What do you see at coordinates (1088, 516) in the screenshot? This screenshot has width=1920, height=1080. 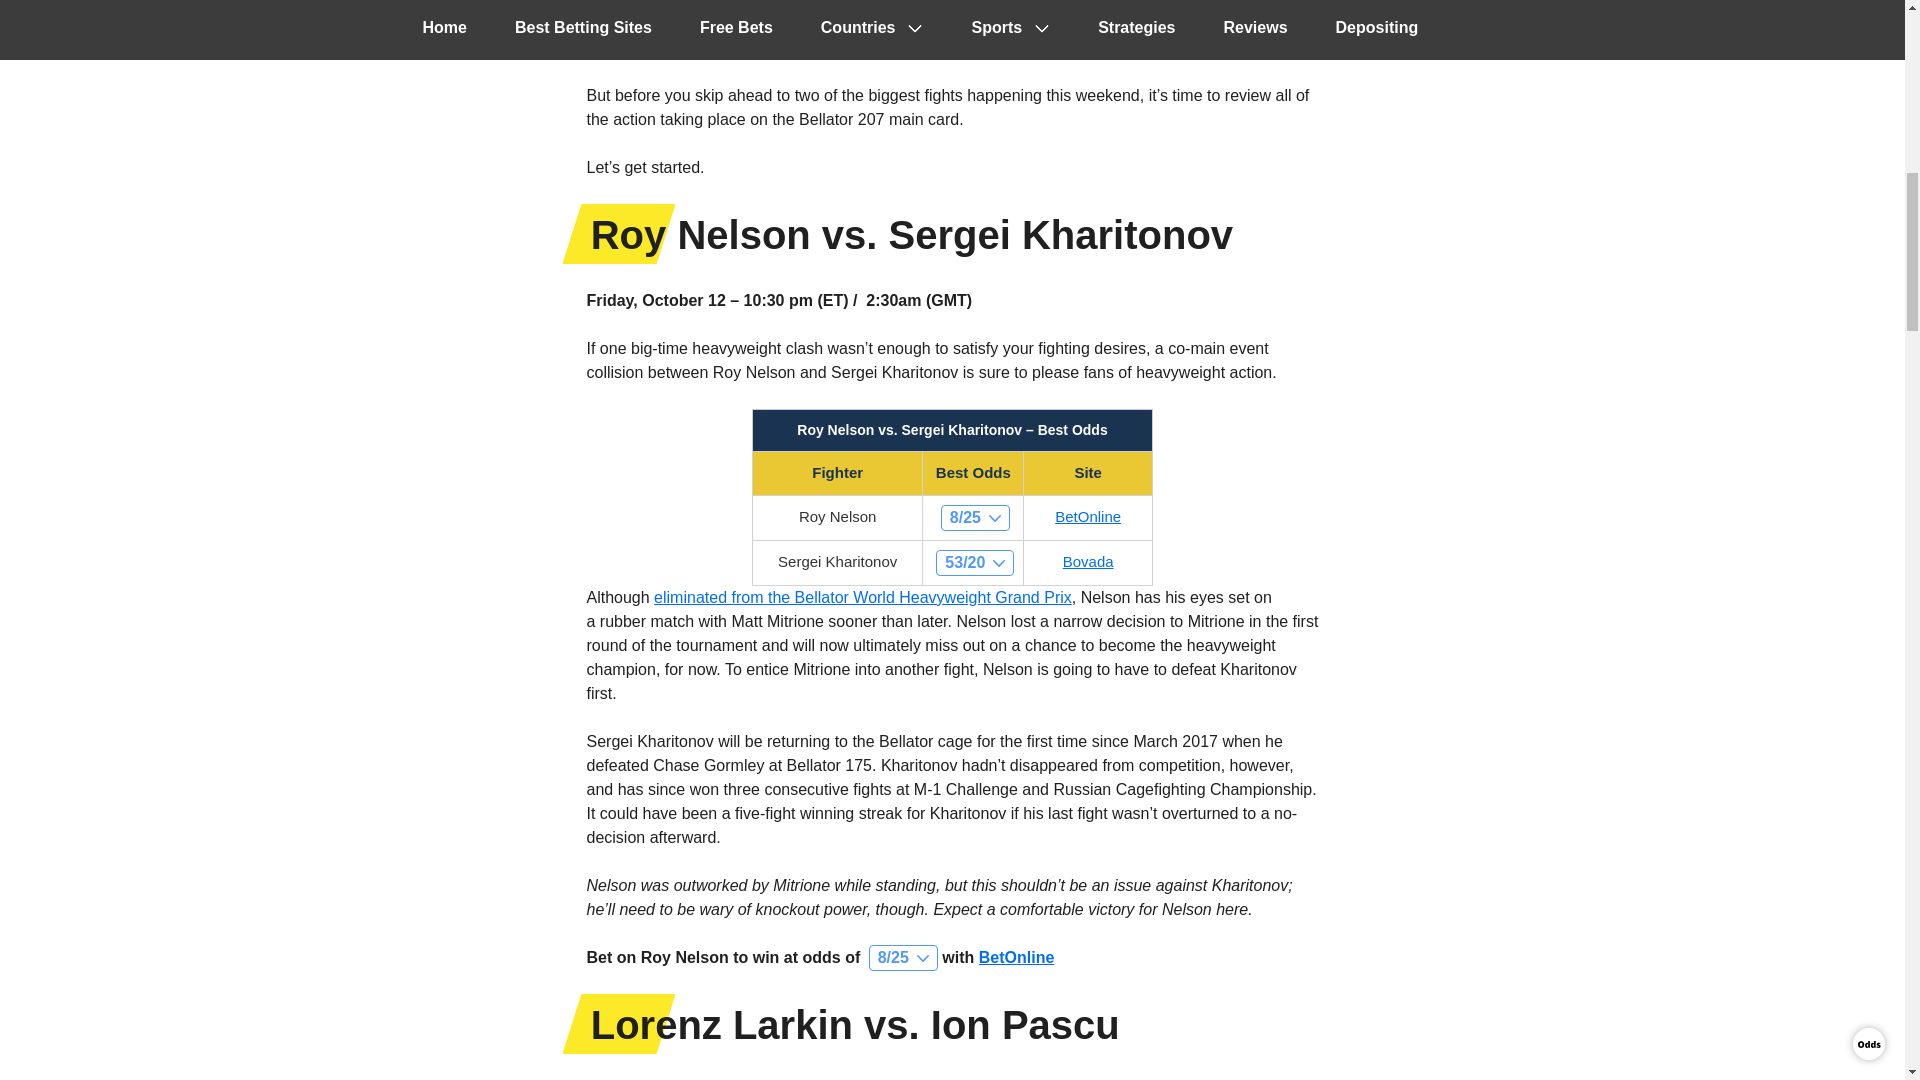 I see `BetOnline` at bounding box center [1088, 516].